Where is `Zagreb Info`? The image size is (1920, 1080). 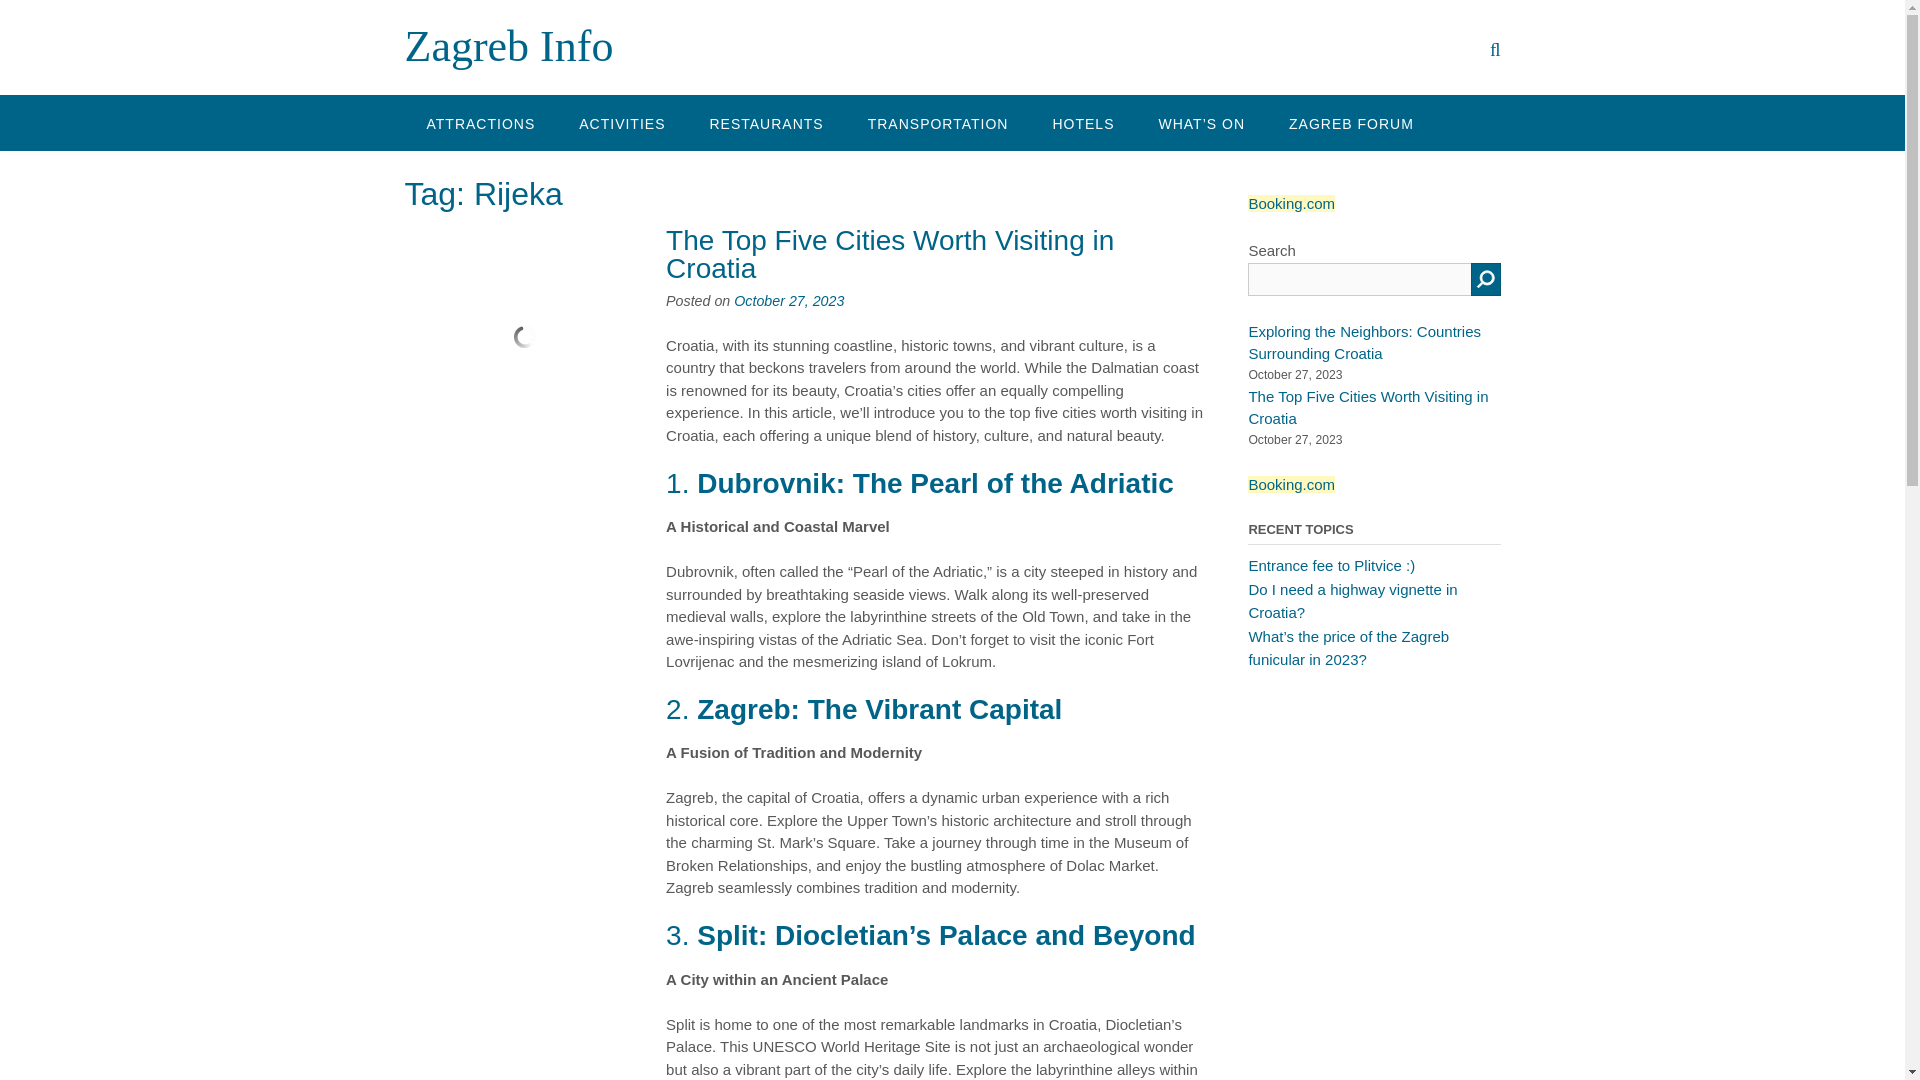
Zagreb Info is located at coordinates (508, 46).